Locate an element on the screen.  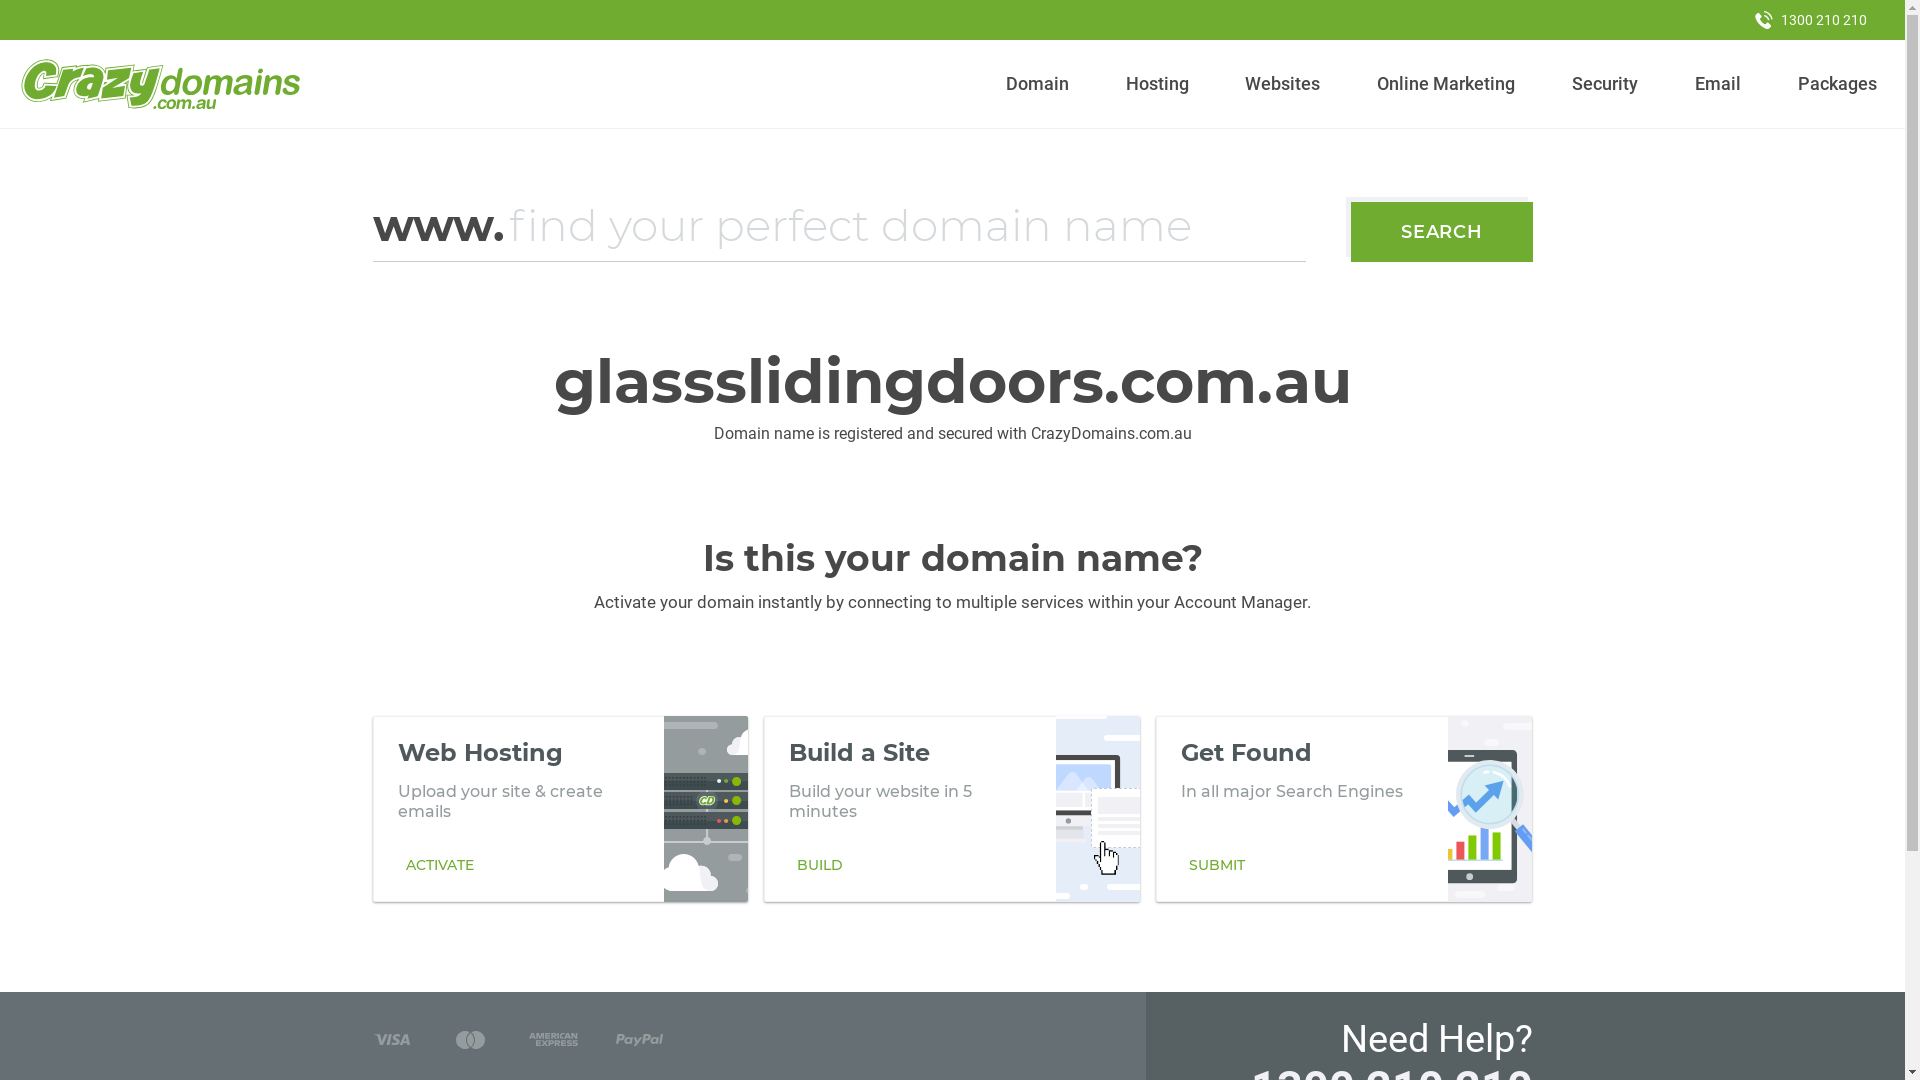
SEARCH is located at coordinates (1442, 232).